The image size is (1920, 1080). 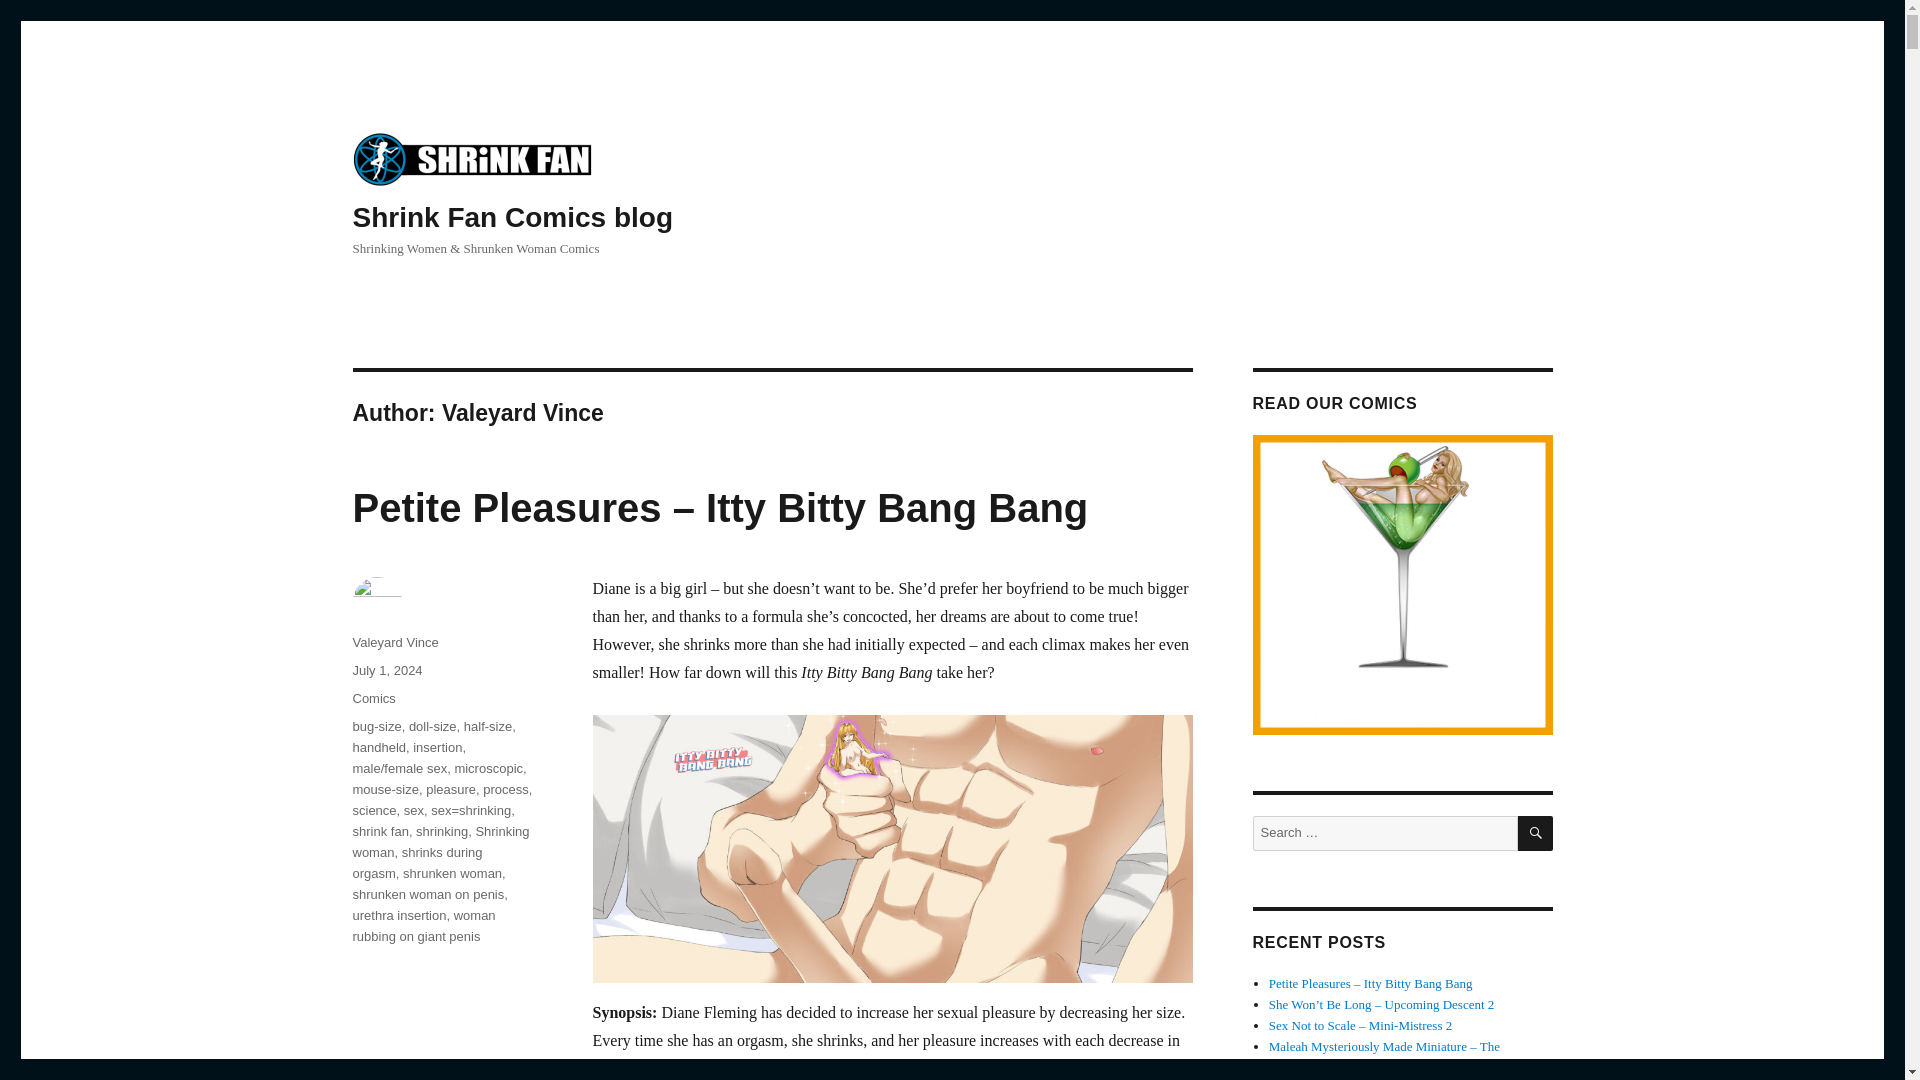 What do you see at coordinates (414, 810) in the screenshot?
I see `sex` at bounding box center [414, 810].